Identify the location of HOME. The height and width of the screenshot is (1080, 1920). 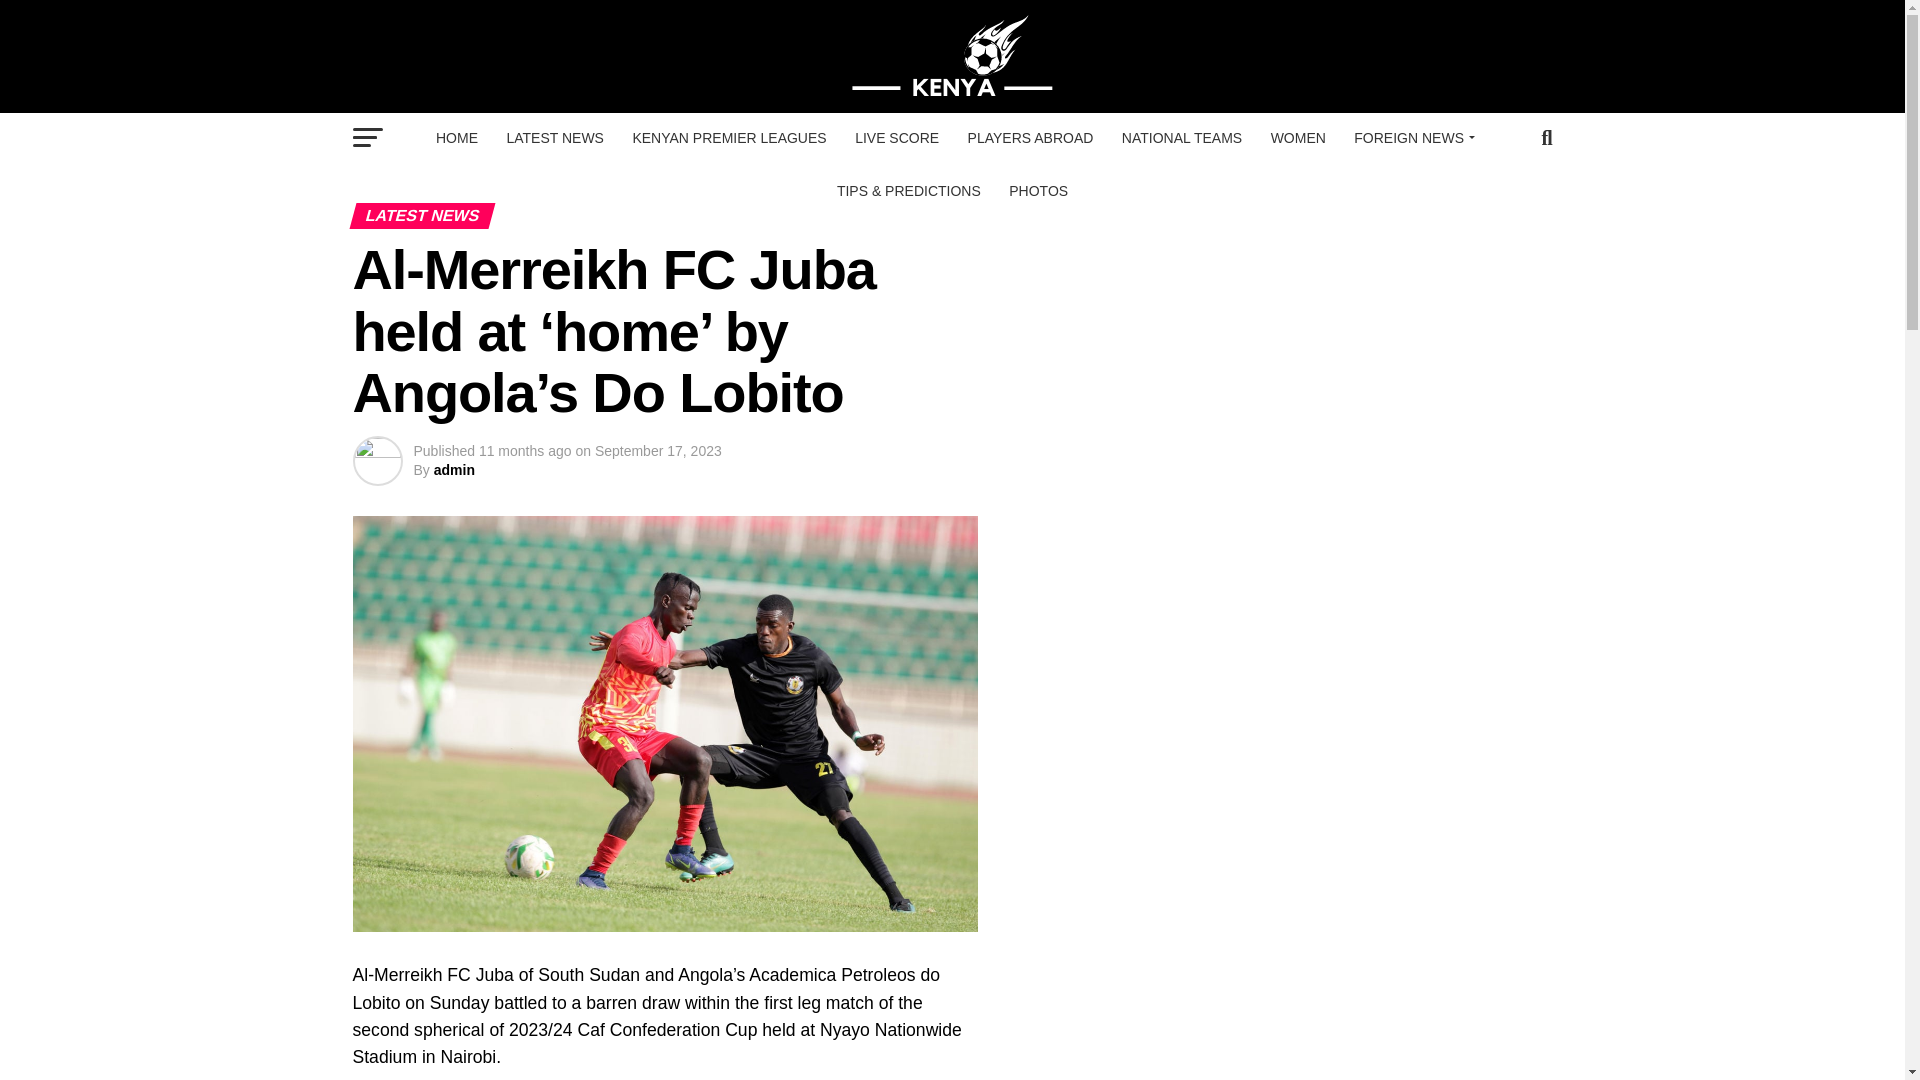
(456, 138).